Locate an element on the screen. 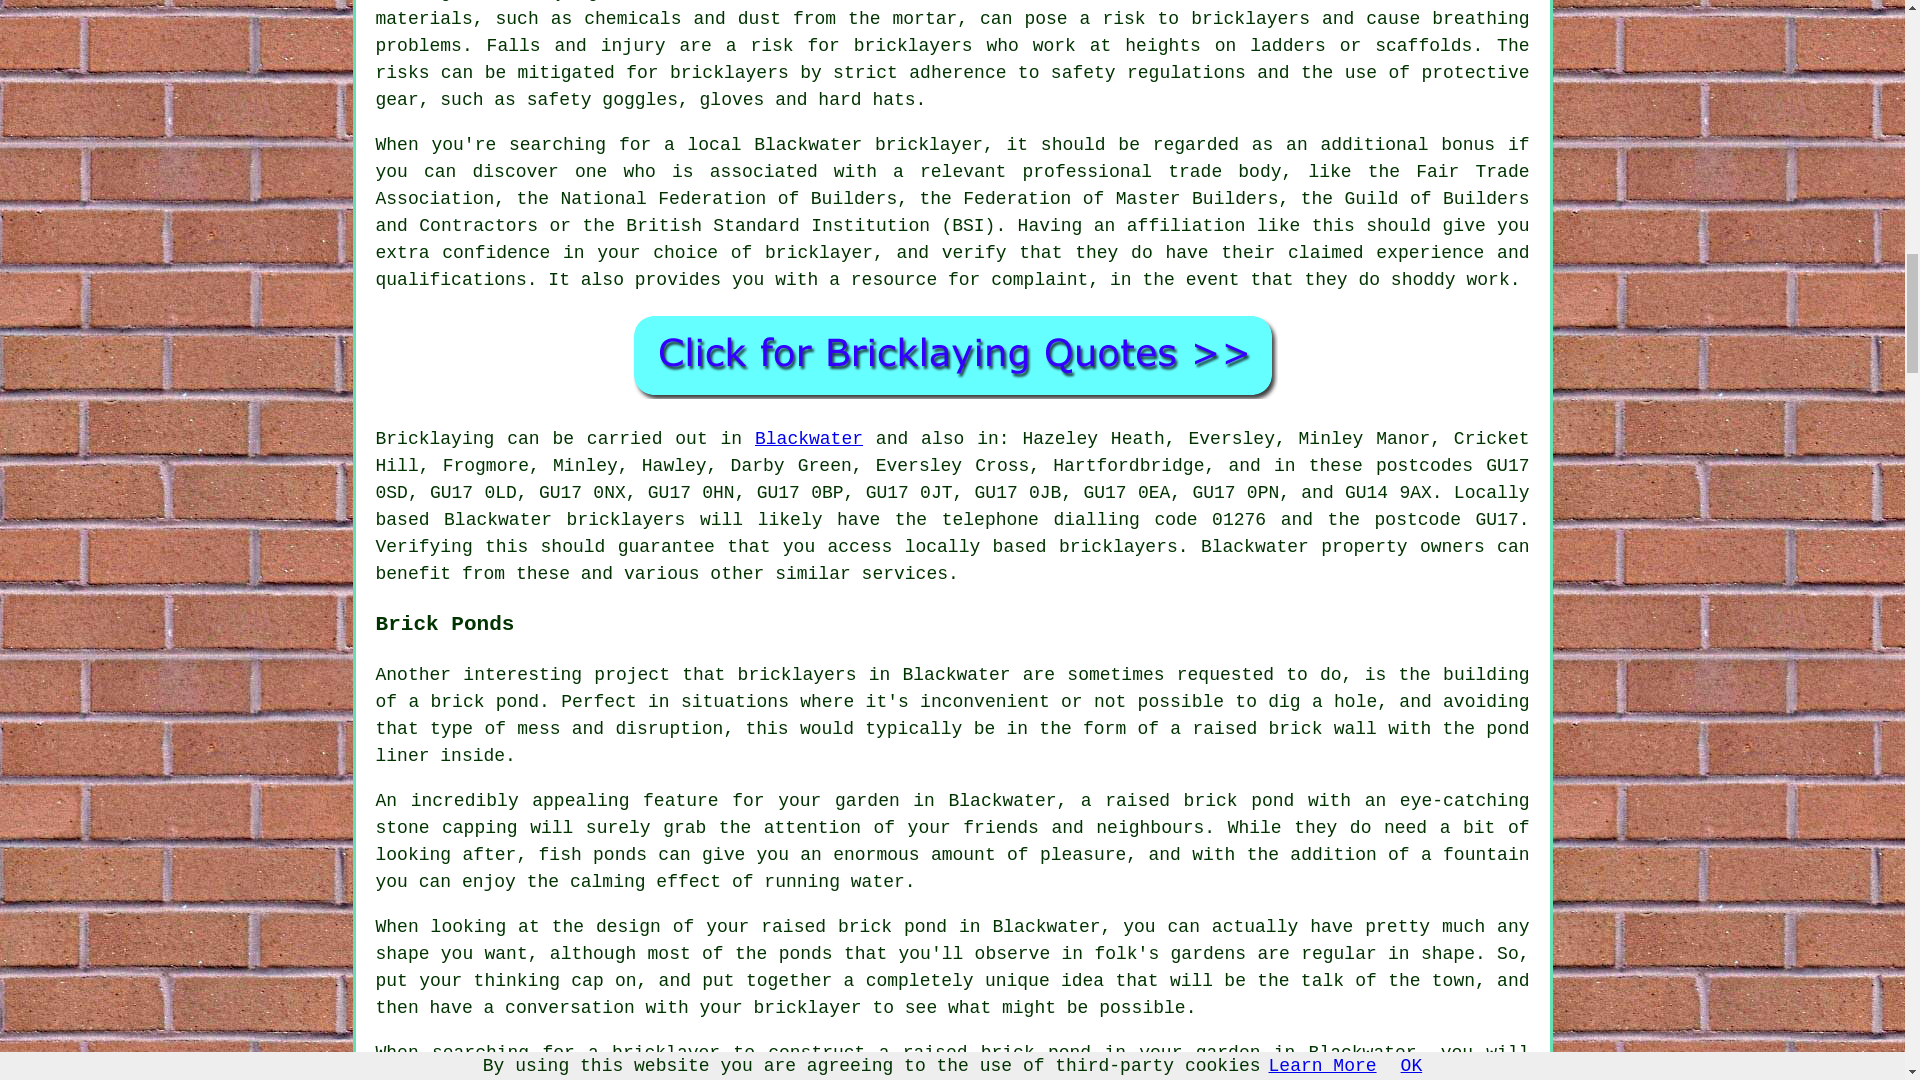  bricklayers is located at coordinates (1118, 546).